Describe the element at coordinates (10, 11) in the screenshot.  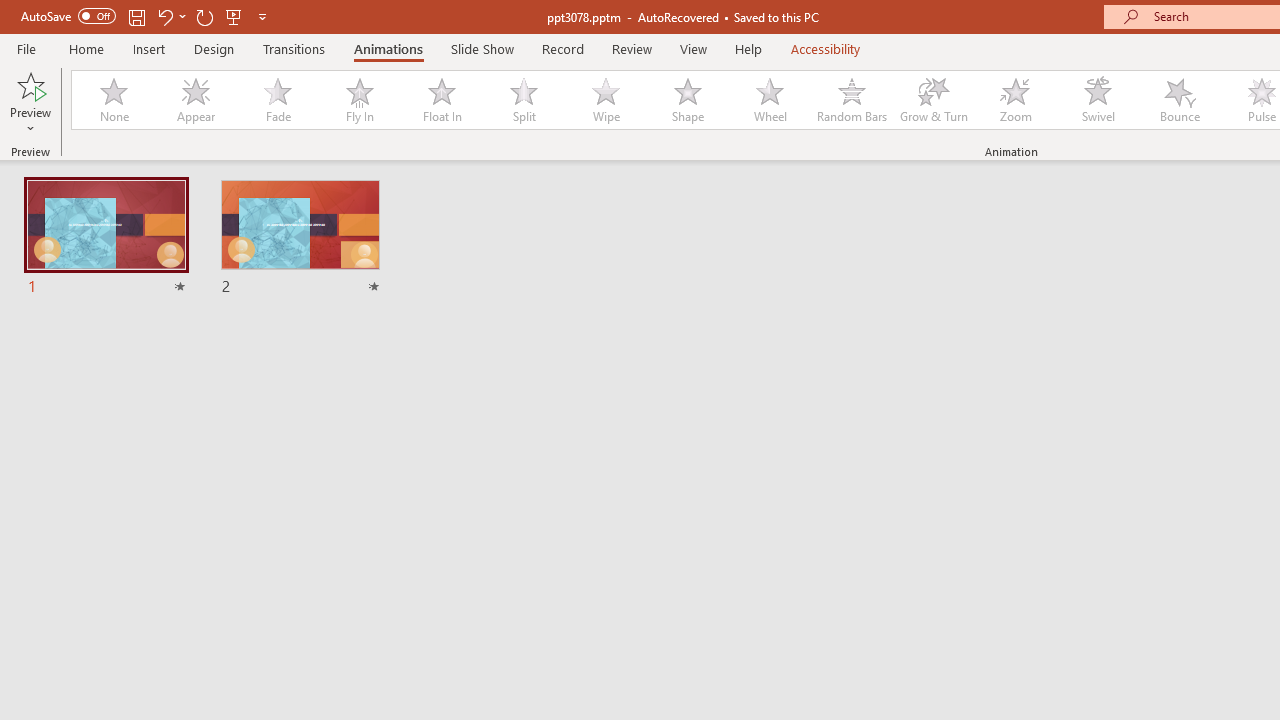
I see `System` at that location.